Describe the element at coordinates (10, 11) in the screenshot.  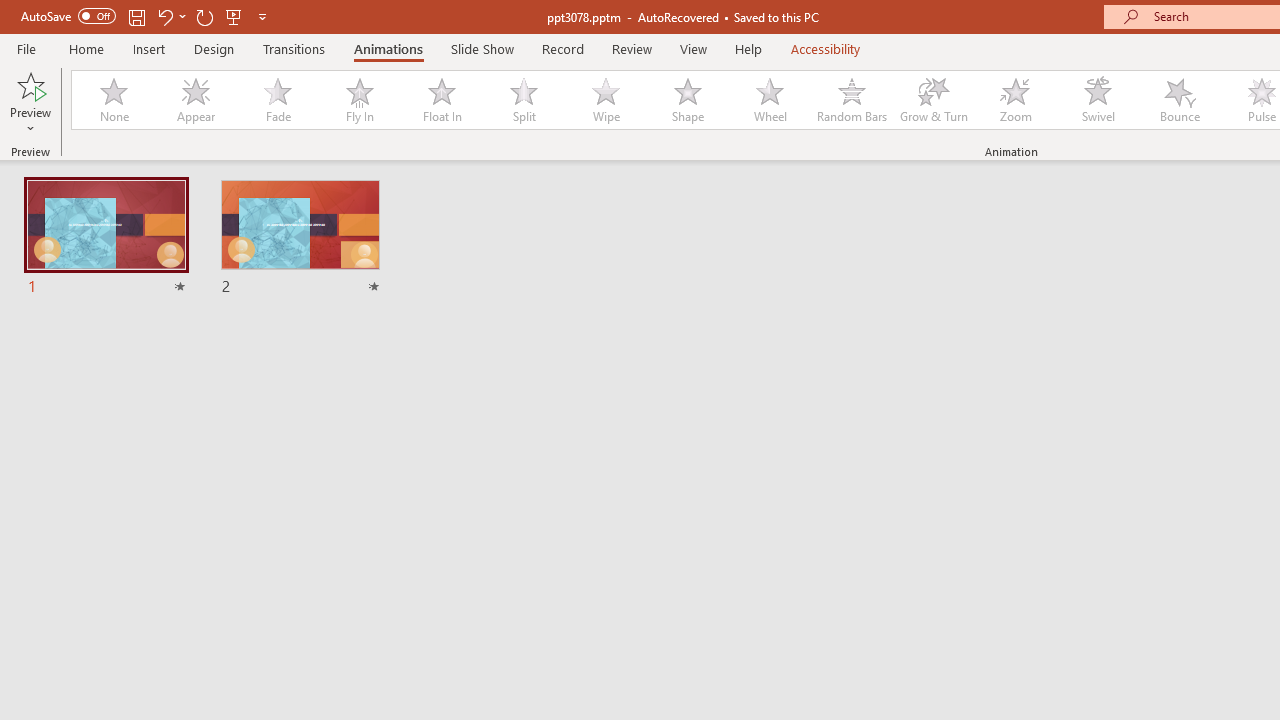
I see `System` at that location.